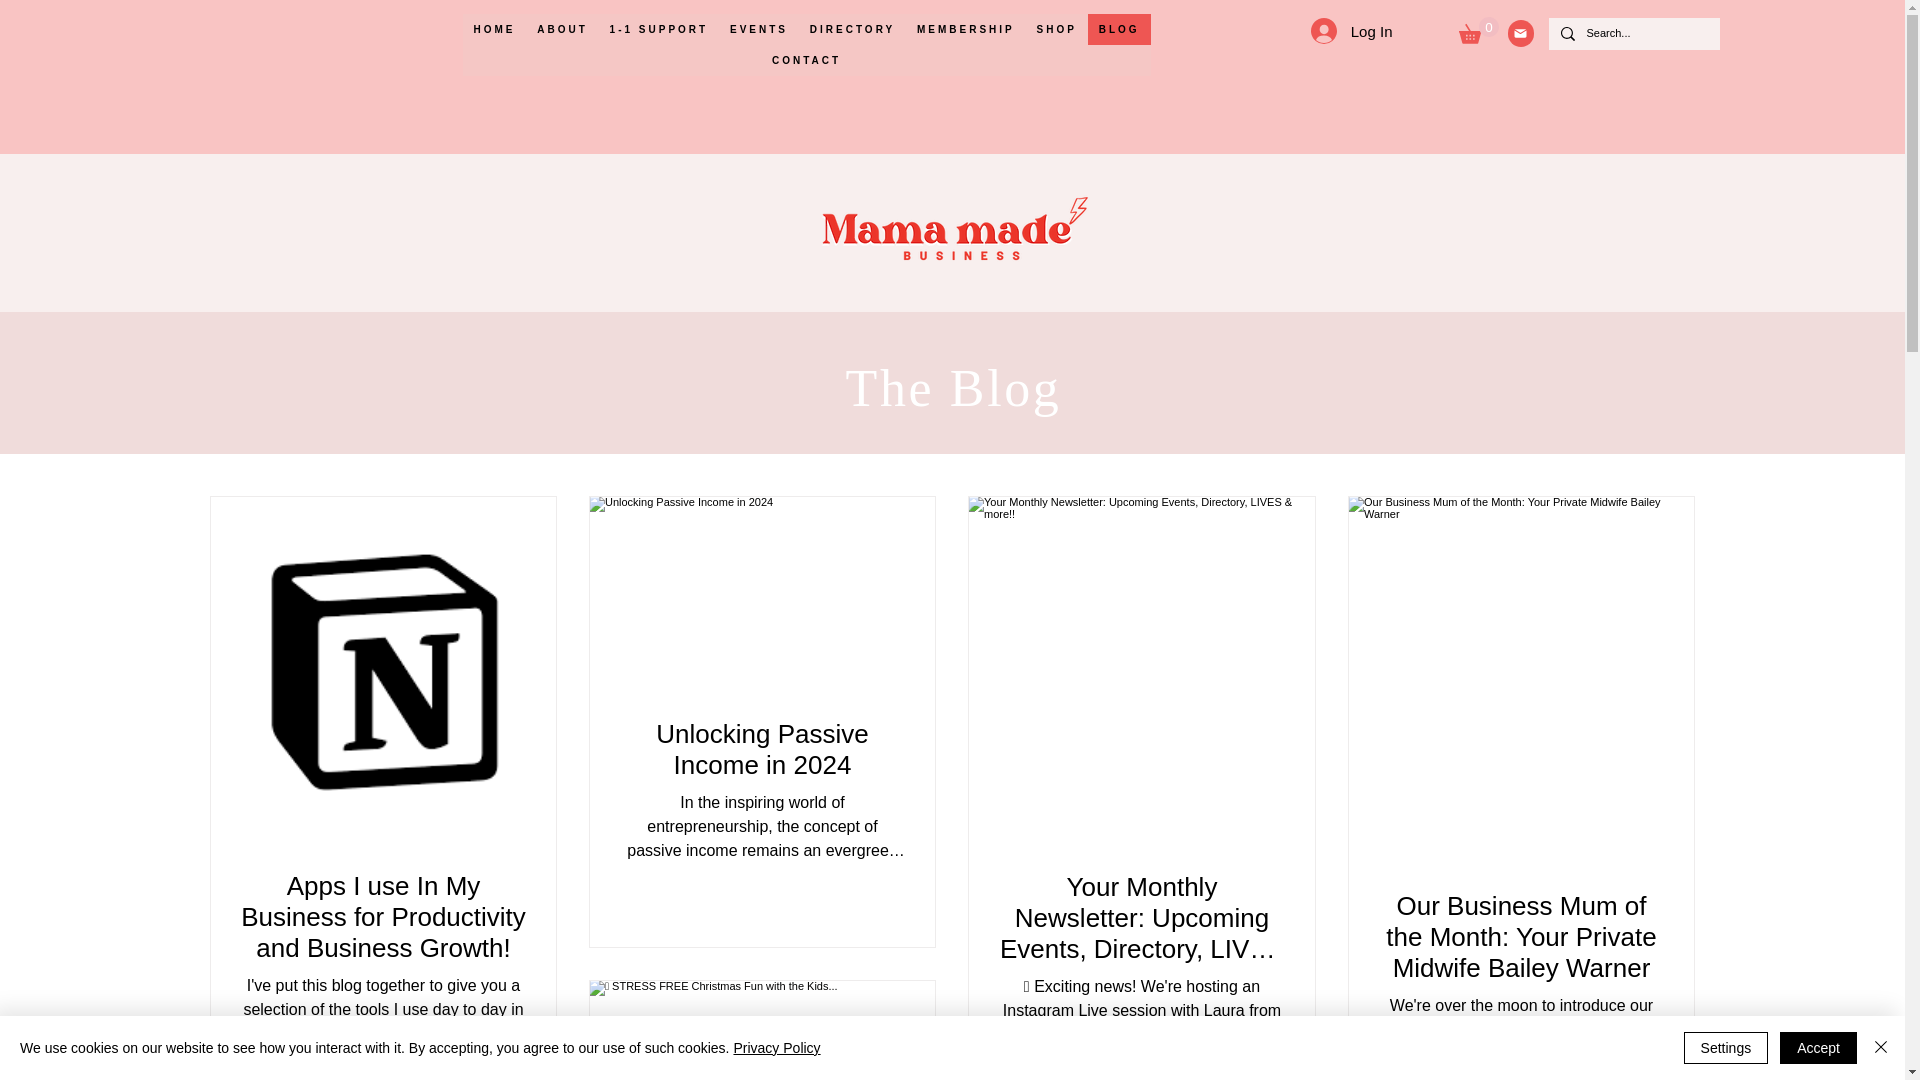  I want to click on 0, so click(1477, 30).